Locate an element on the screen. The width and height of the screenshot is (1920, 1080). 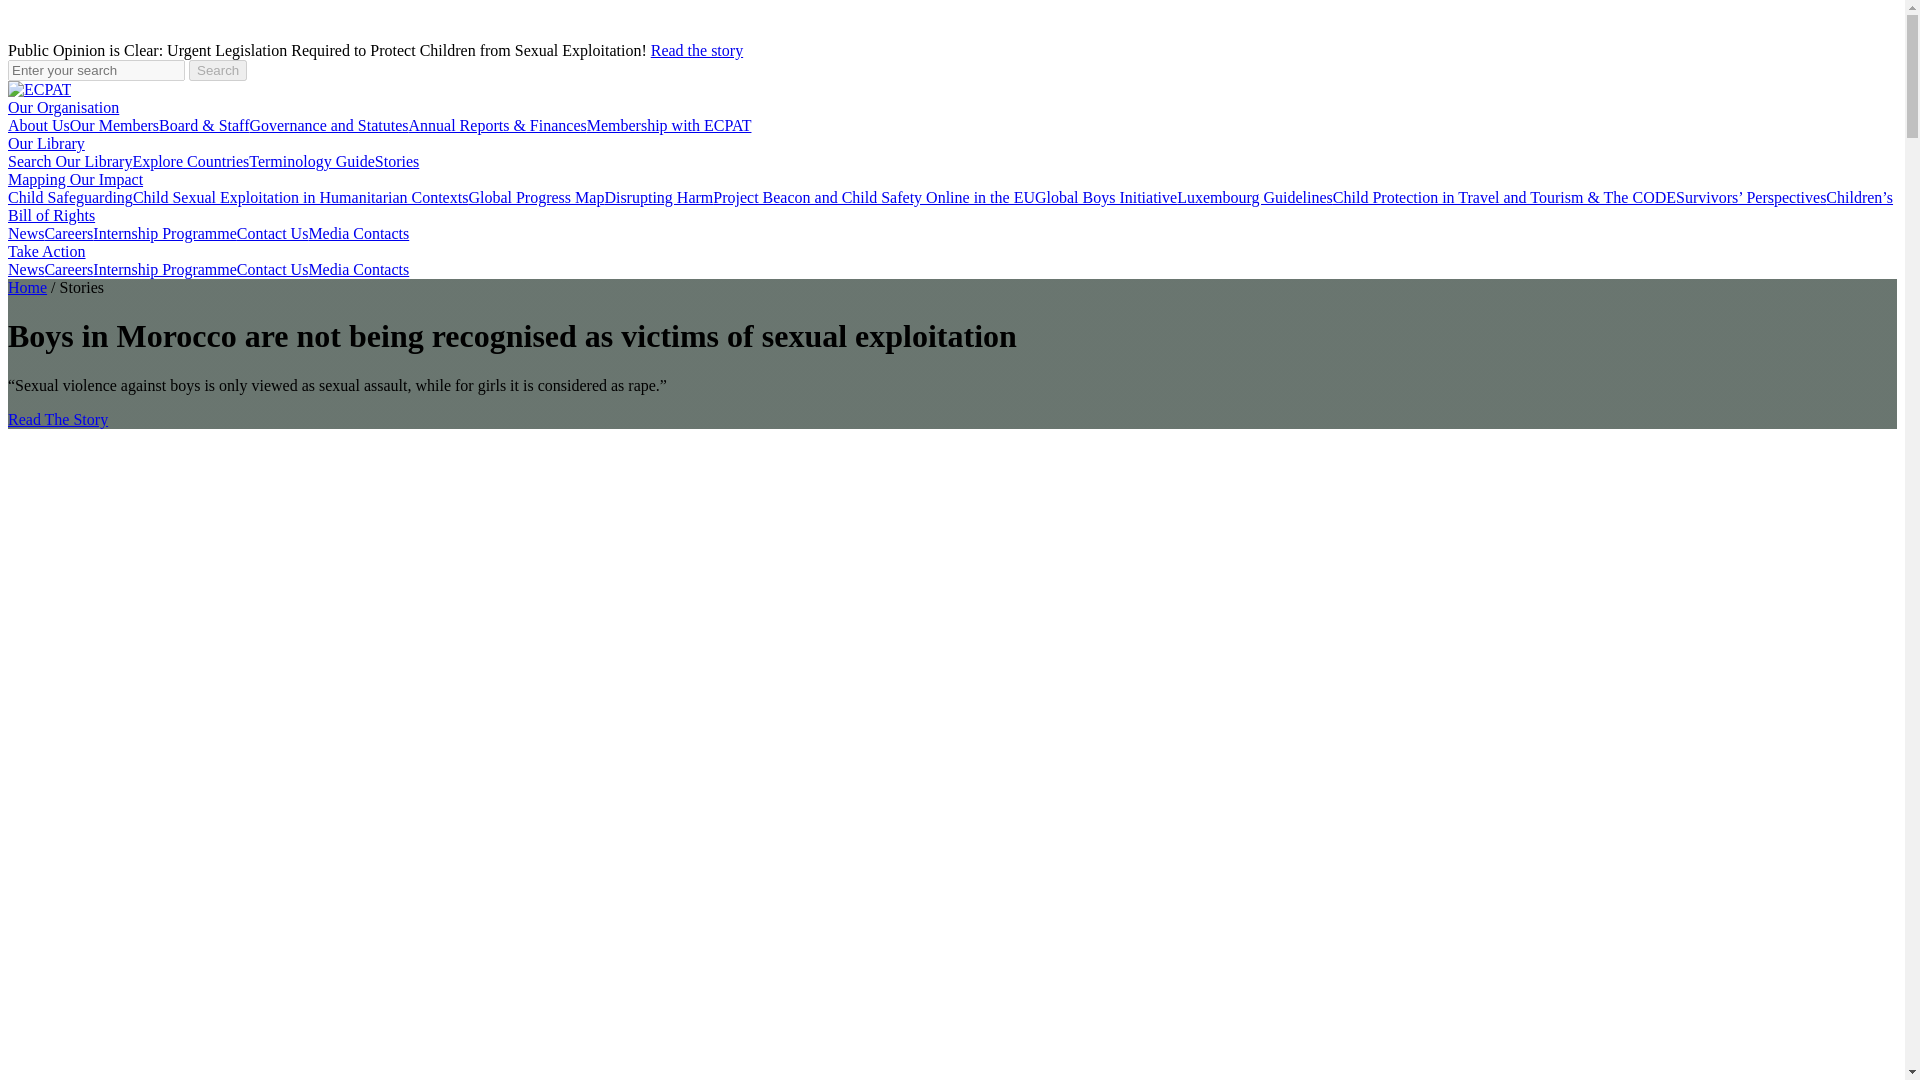
Governance and Statutes is located at coordinates (328, 124).